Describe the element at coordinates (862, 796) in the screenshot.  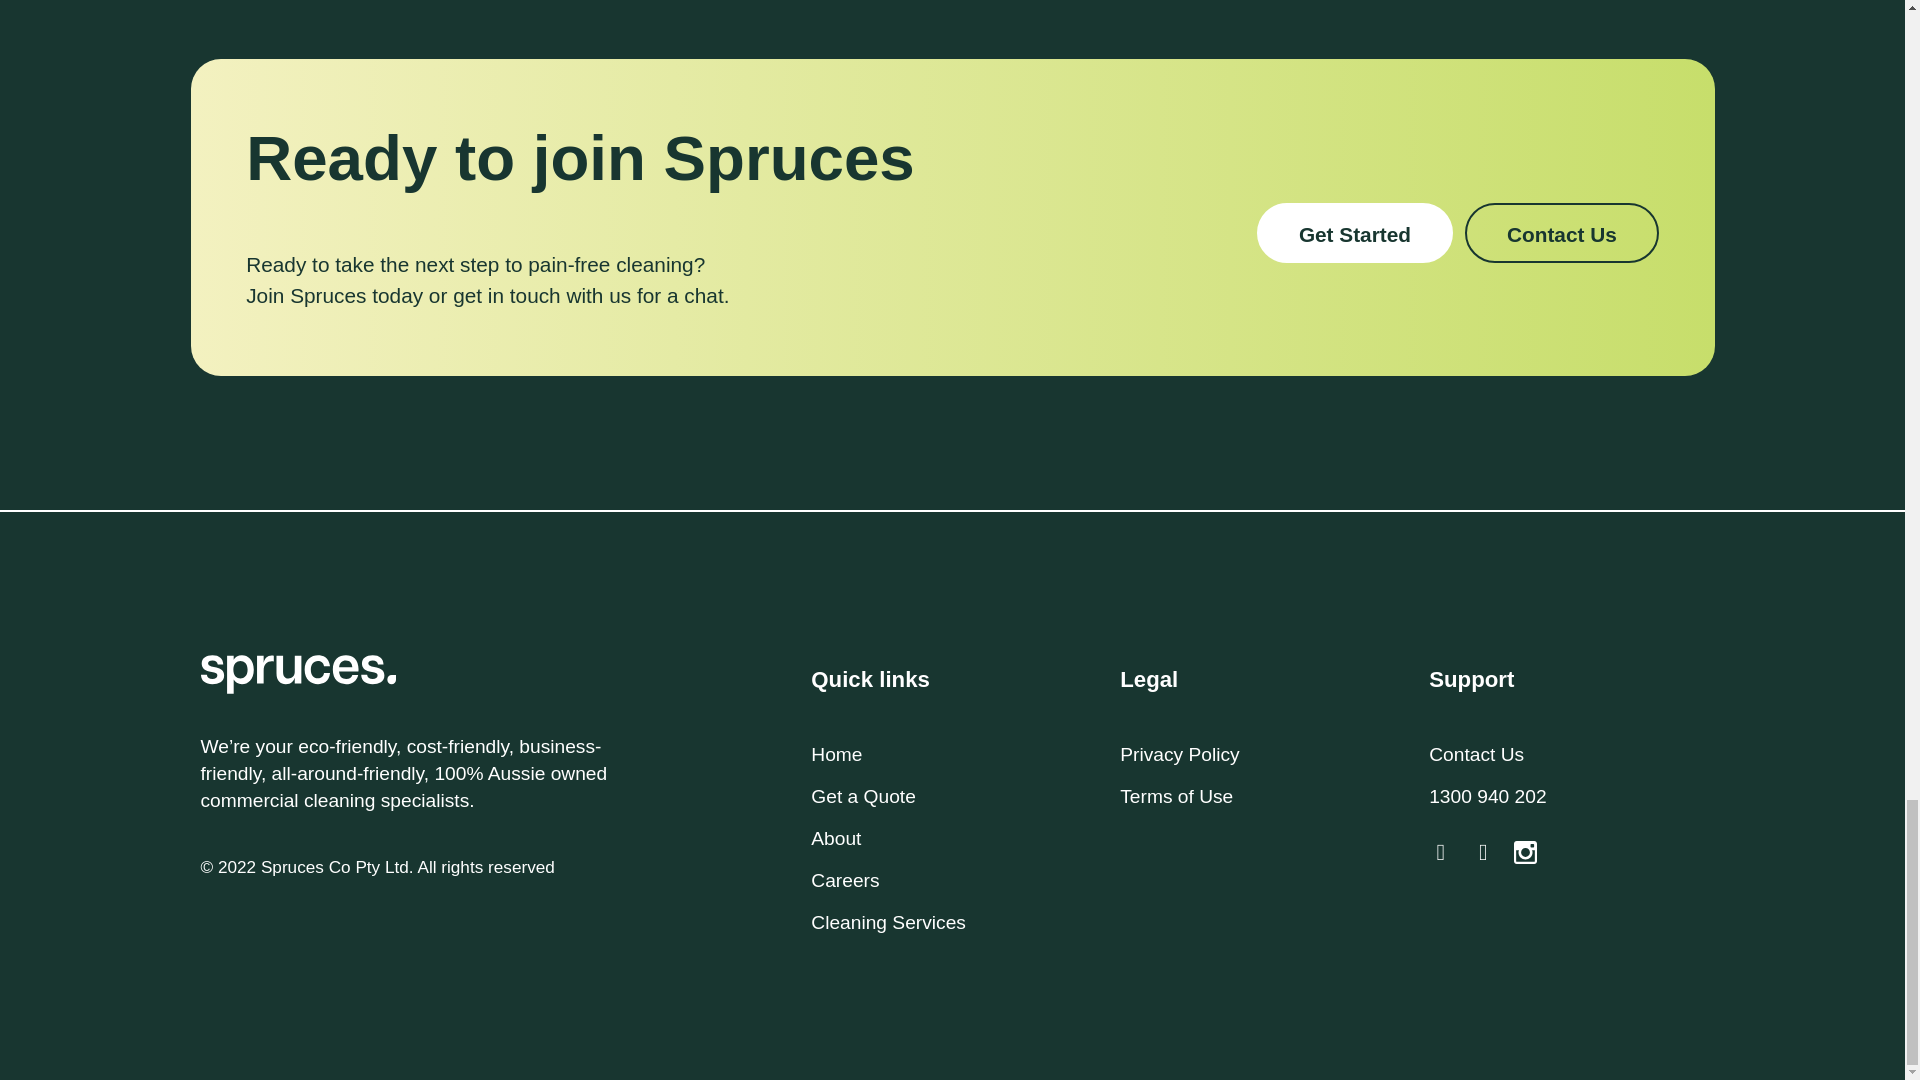
I see `Get a Quote` at that location.